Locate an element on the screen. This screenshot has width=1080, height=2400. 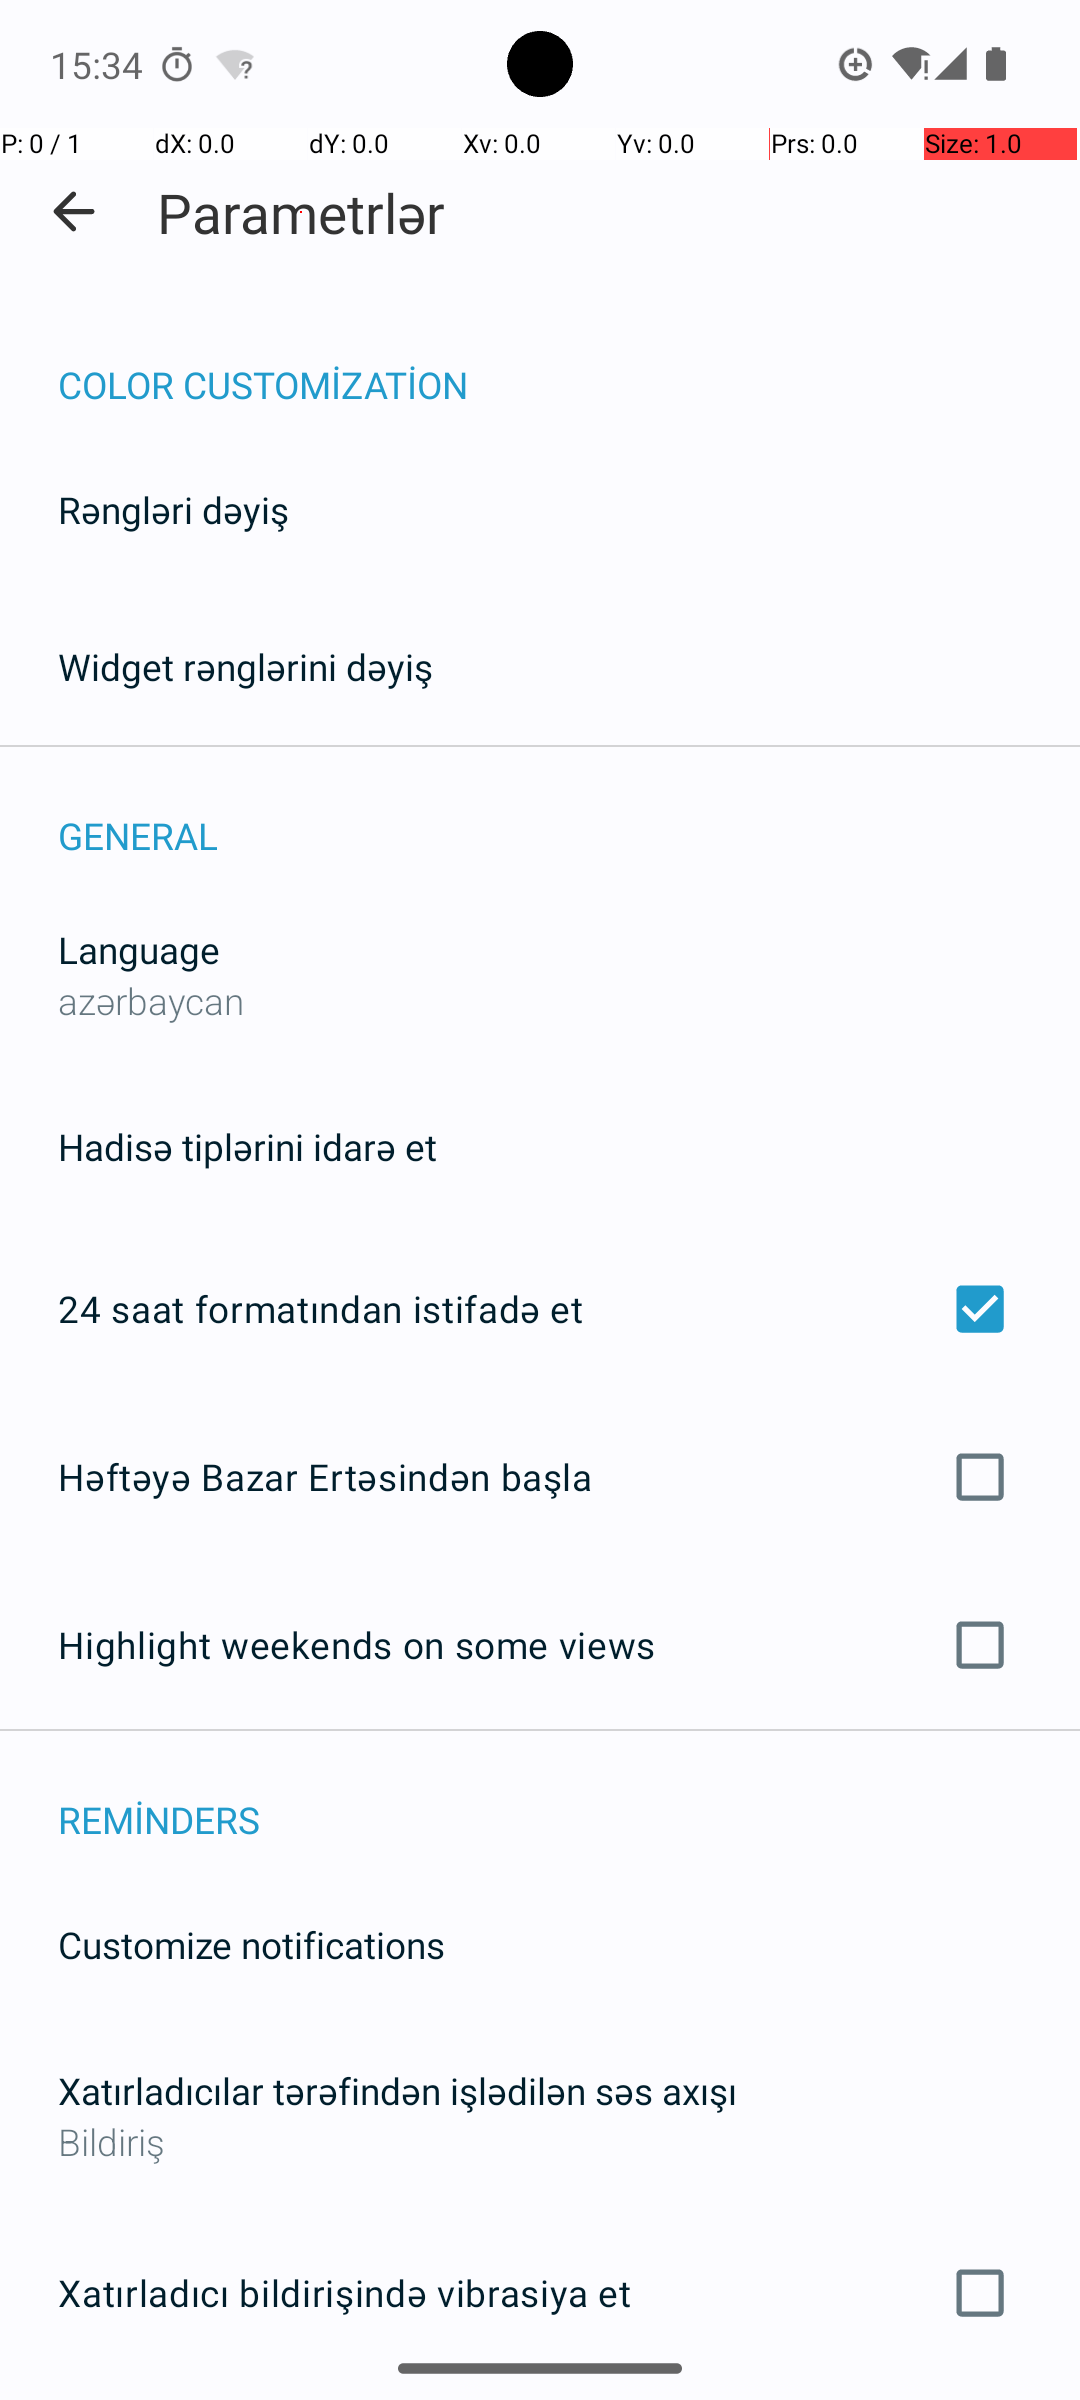
Hadisə tiplərini idarə et is located at coordinates (248, 1146).